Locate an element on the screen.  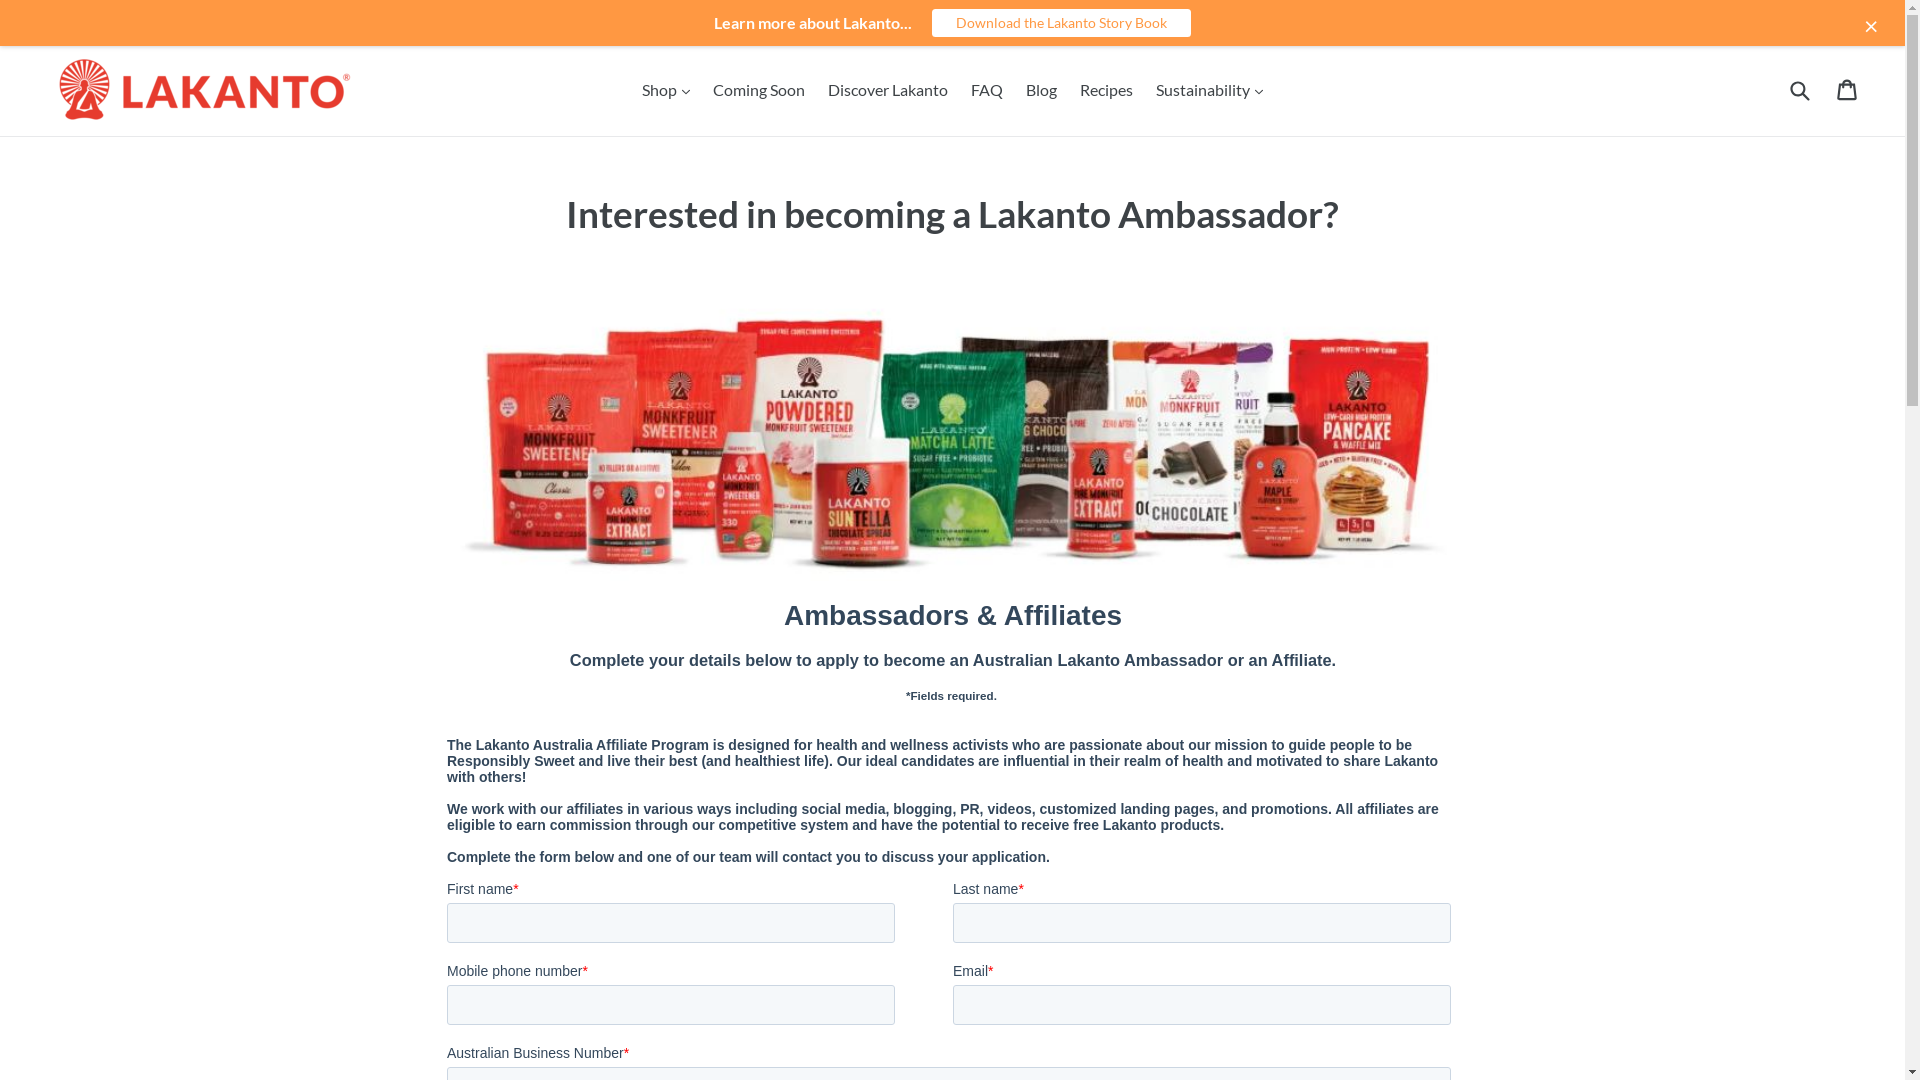
FAQ is located at coordinates (987, 90).